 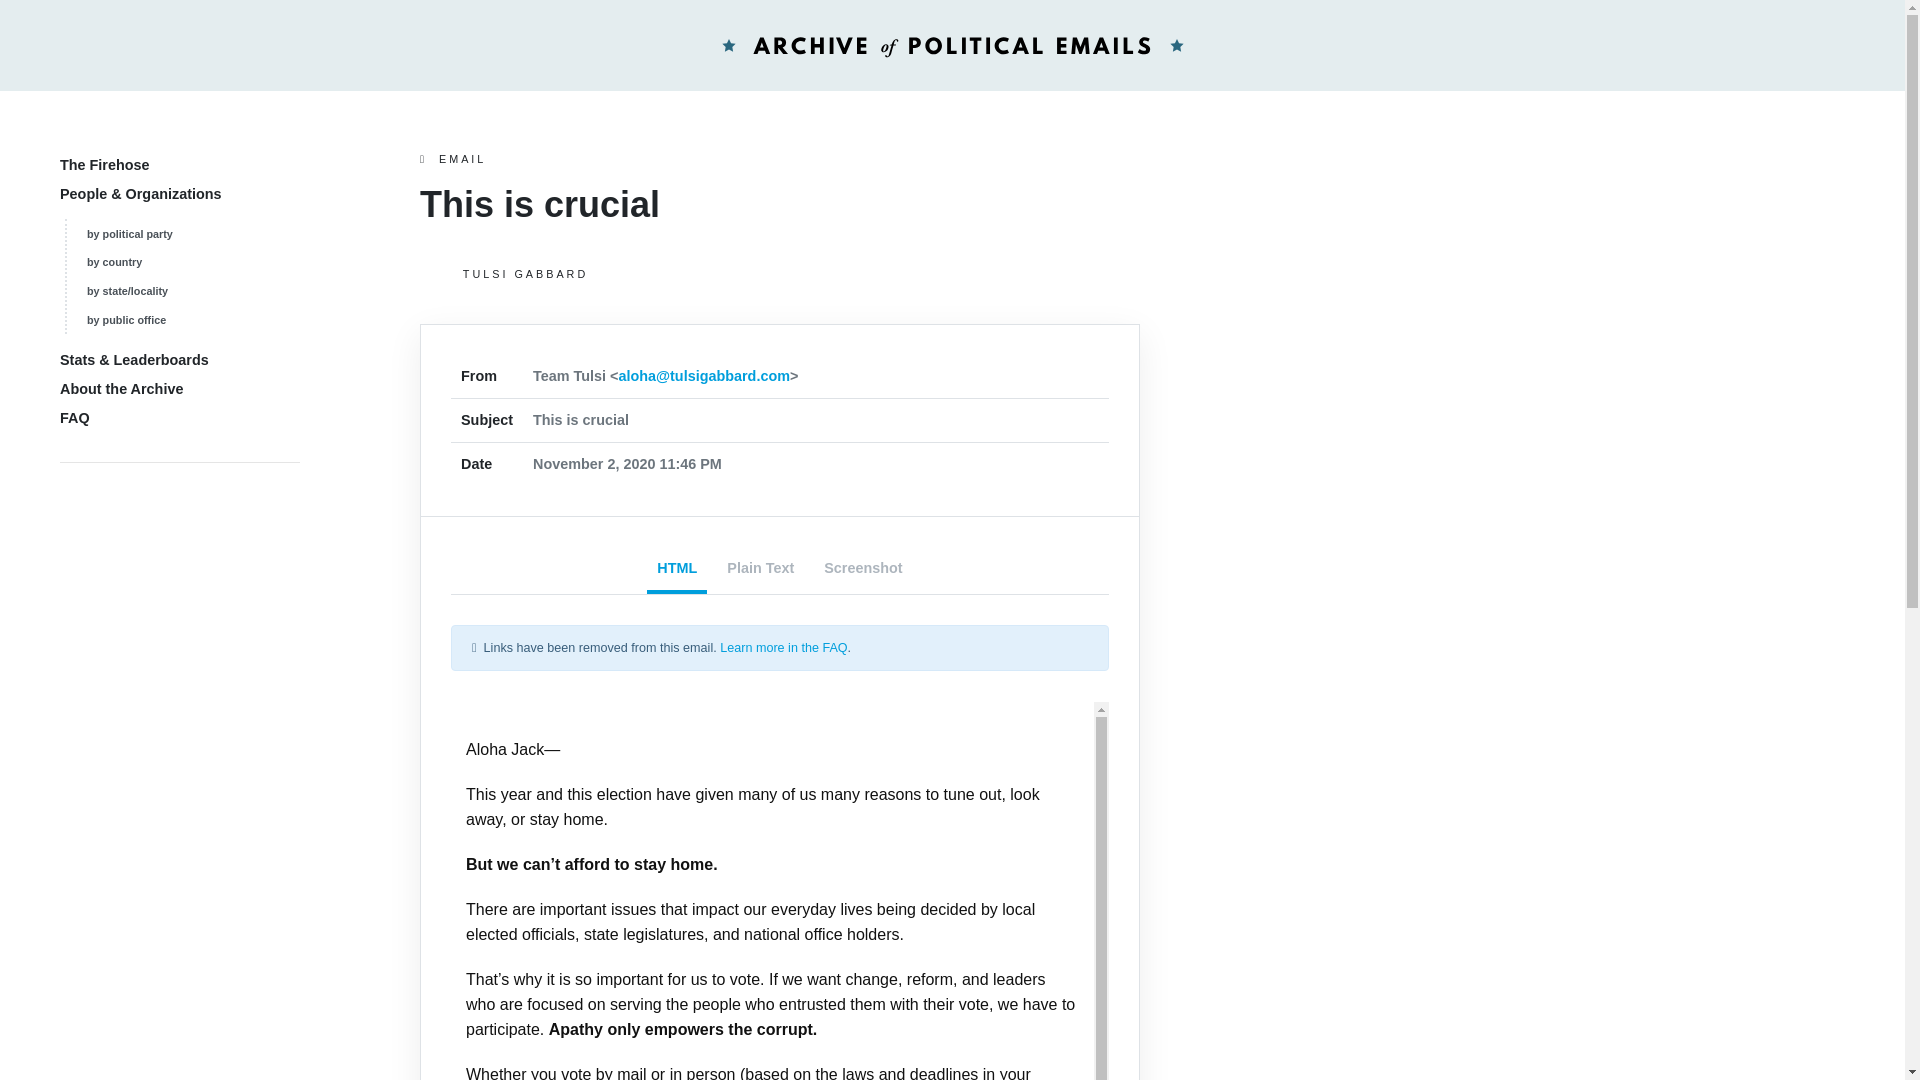 I want to click on TULSI GABBARD, so click(x=780, y=274).